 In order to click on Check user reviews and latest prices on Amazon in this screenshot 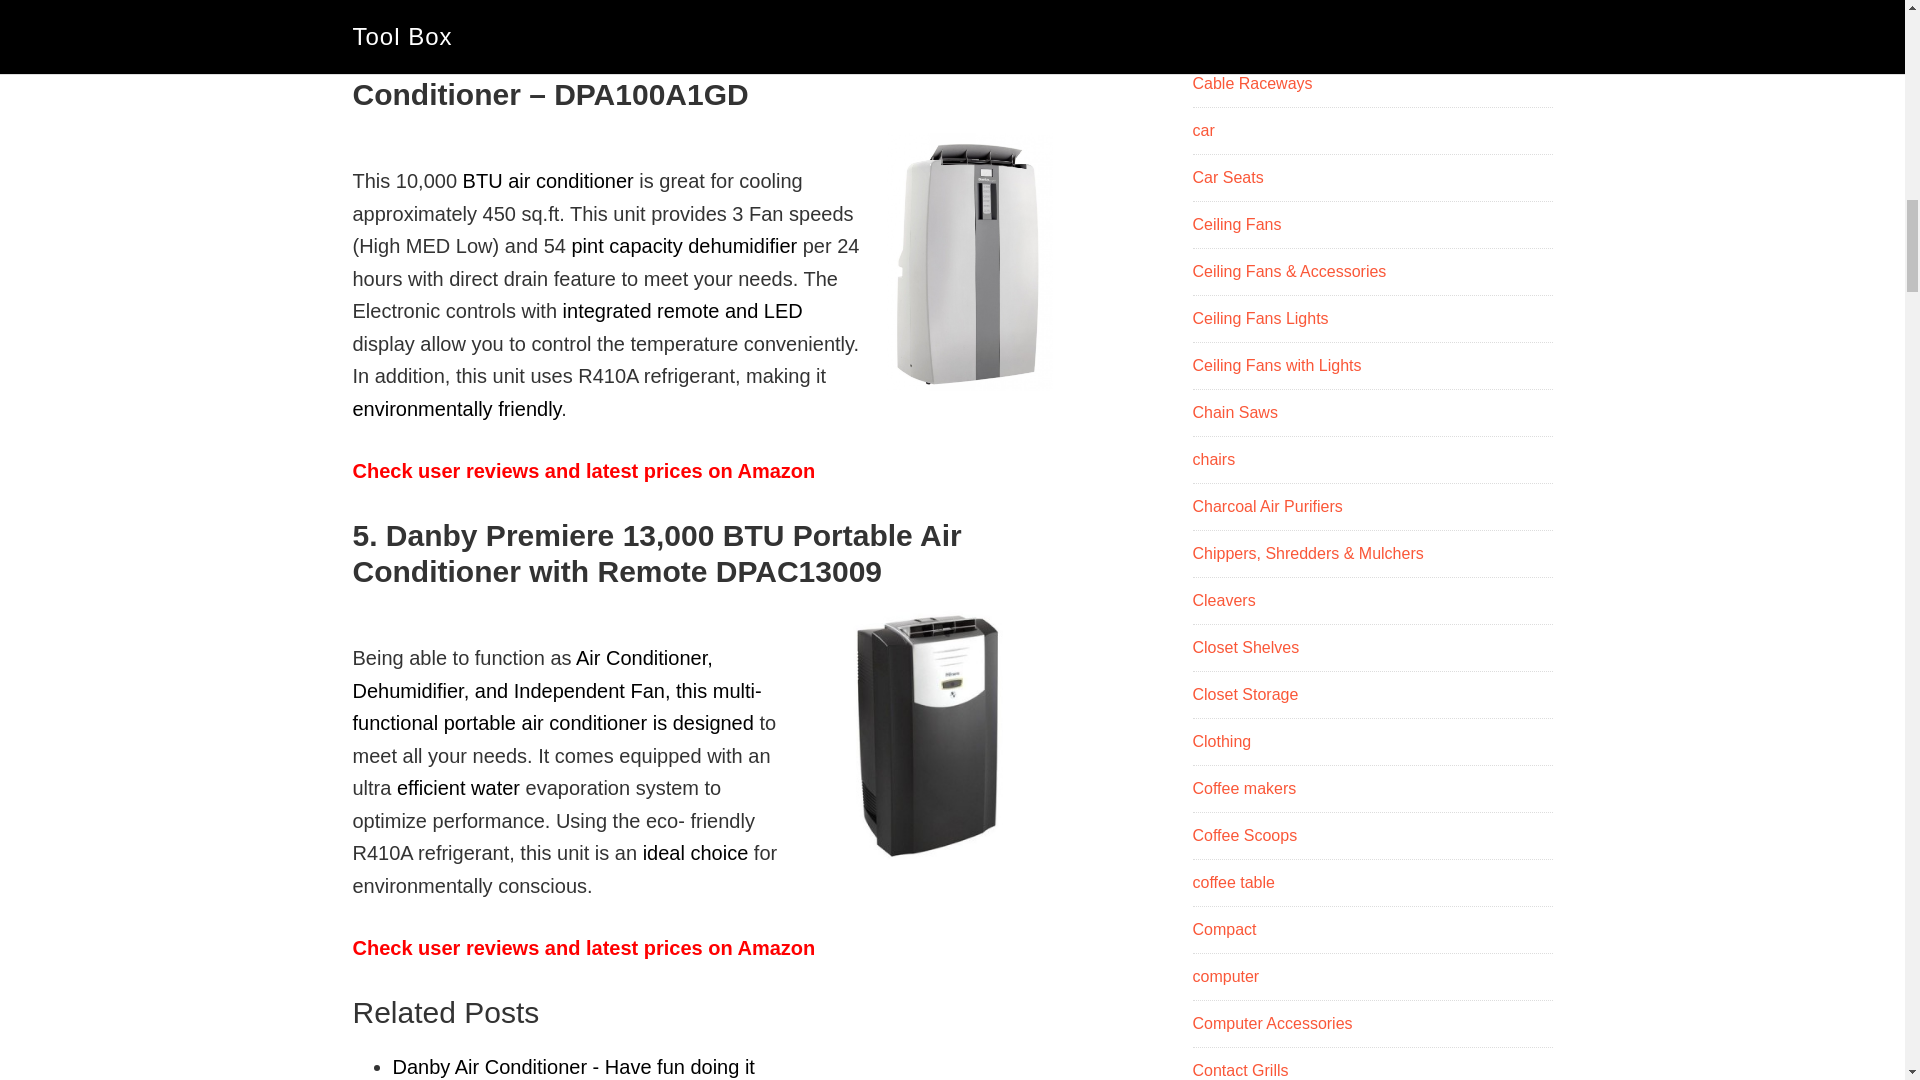, I will do `click(582, 2)`.